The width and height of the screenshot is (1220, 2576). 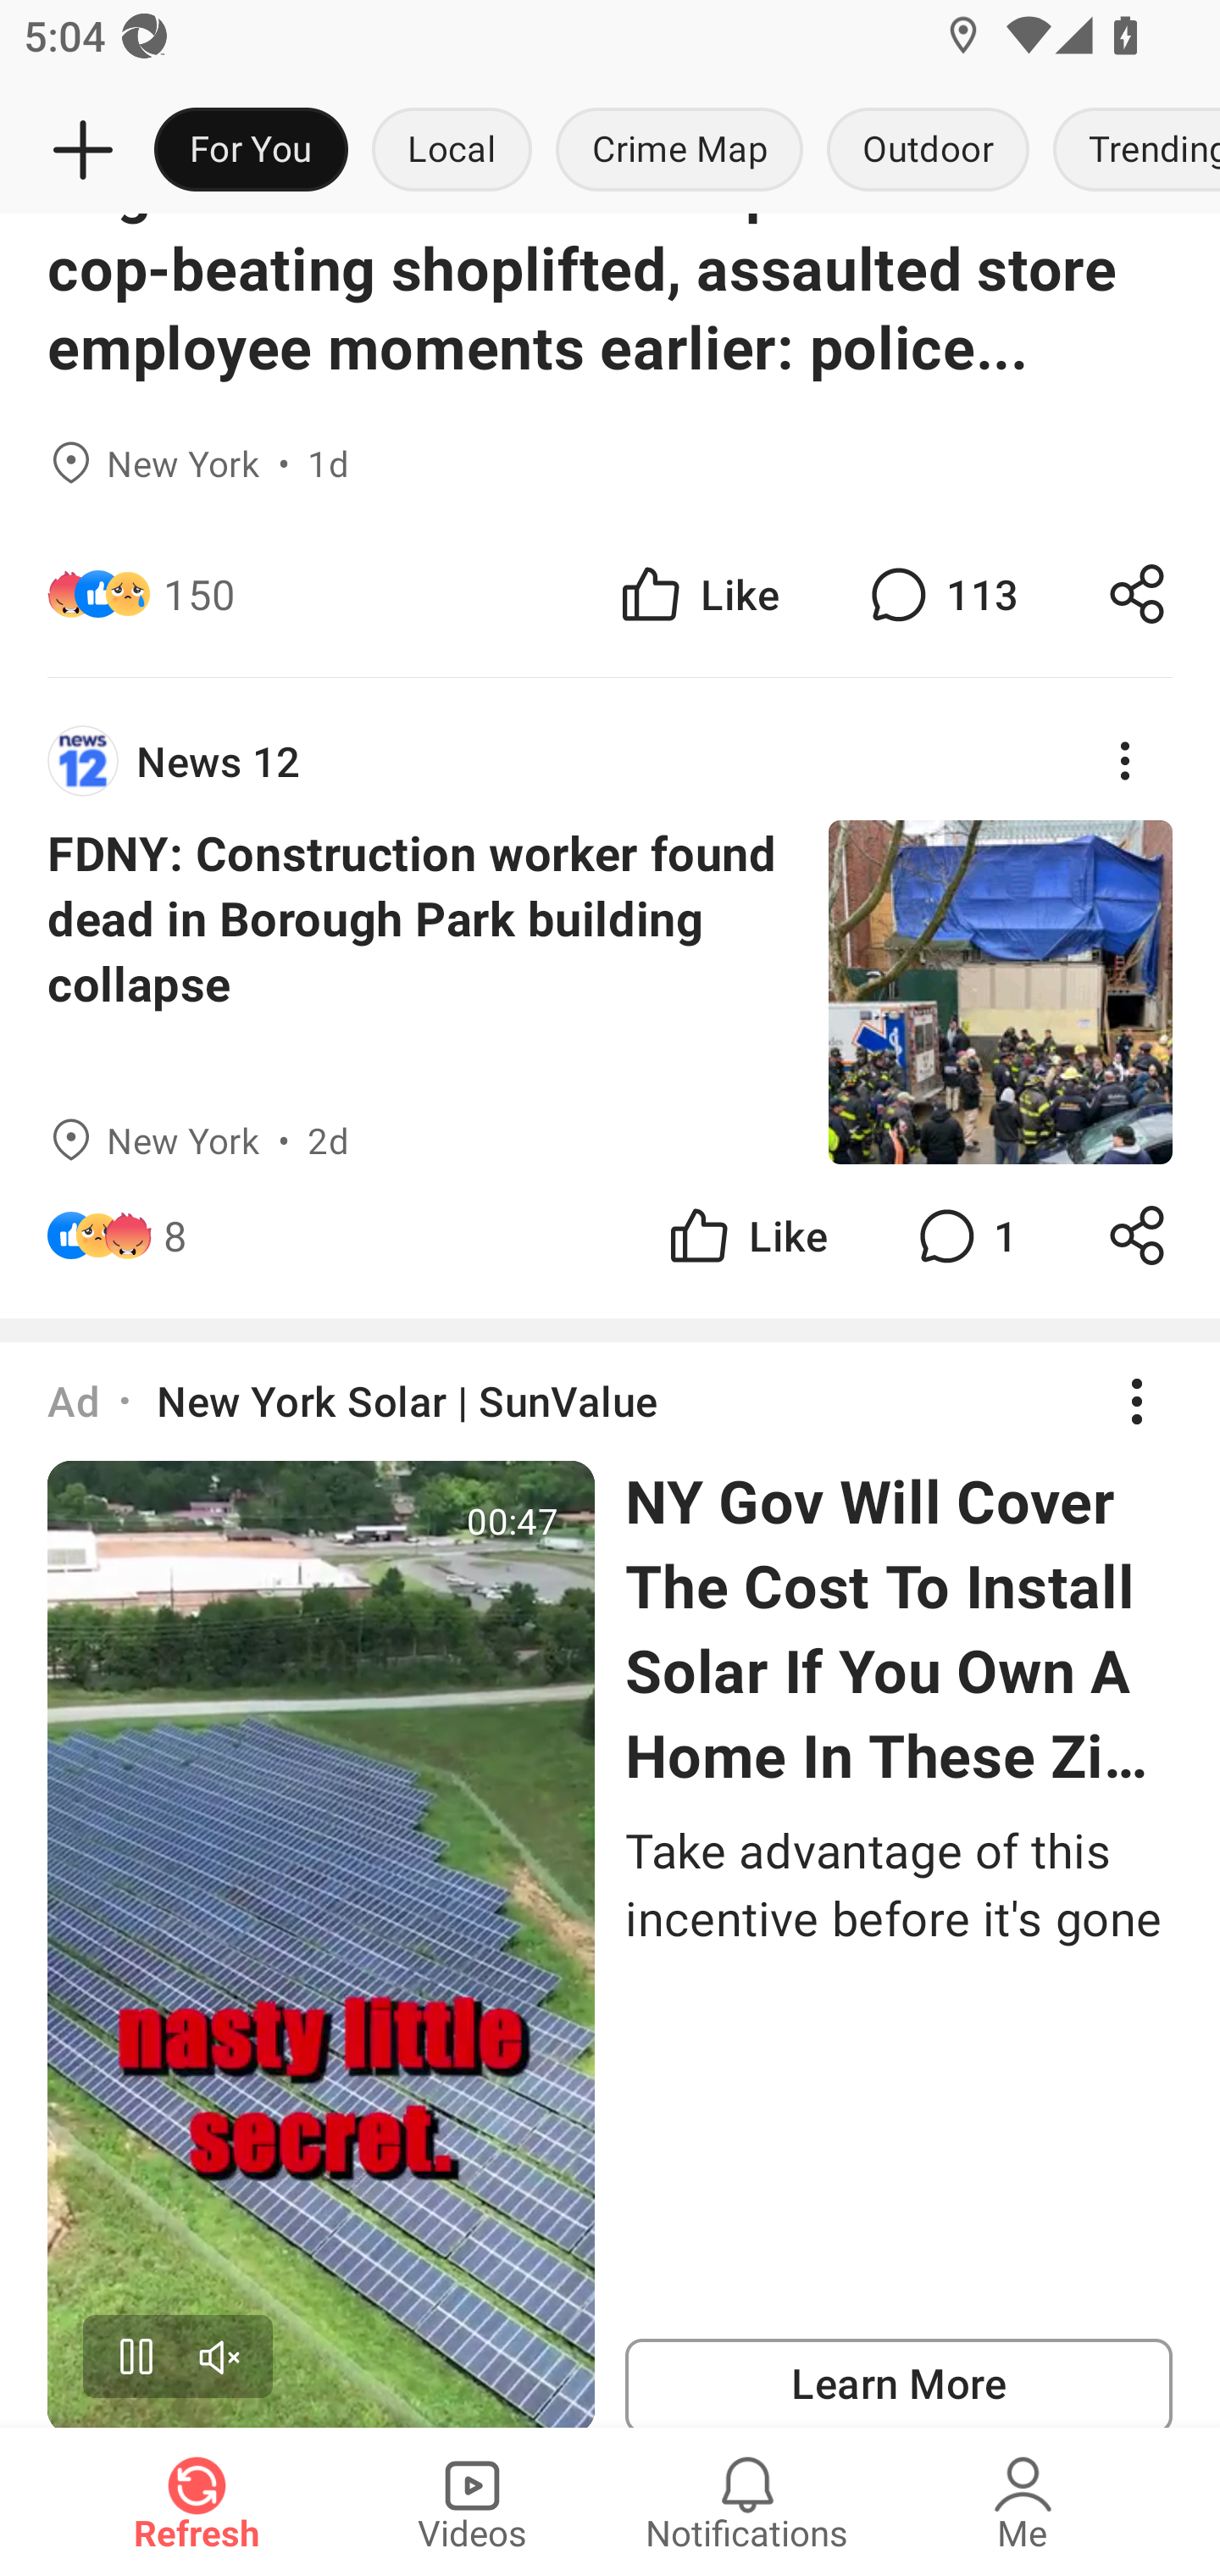 I want to click on 150, so click(x=200, y=593).